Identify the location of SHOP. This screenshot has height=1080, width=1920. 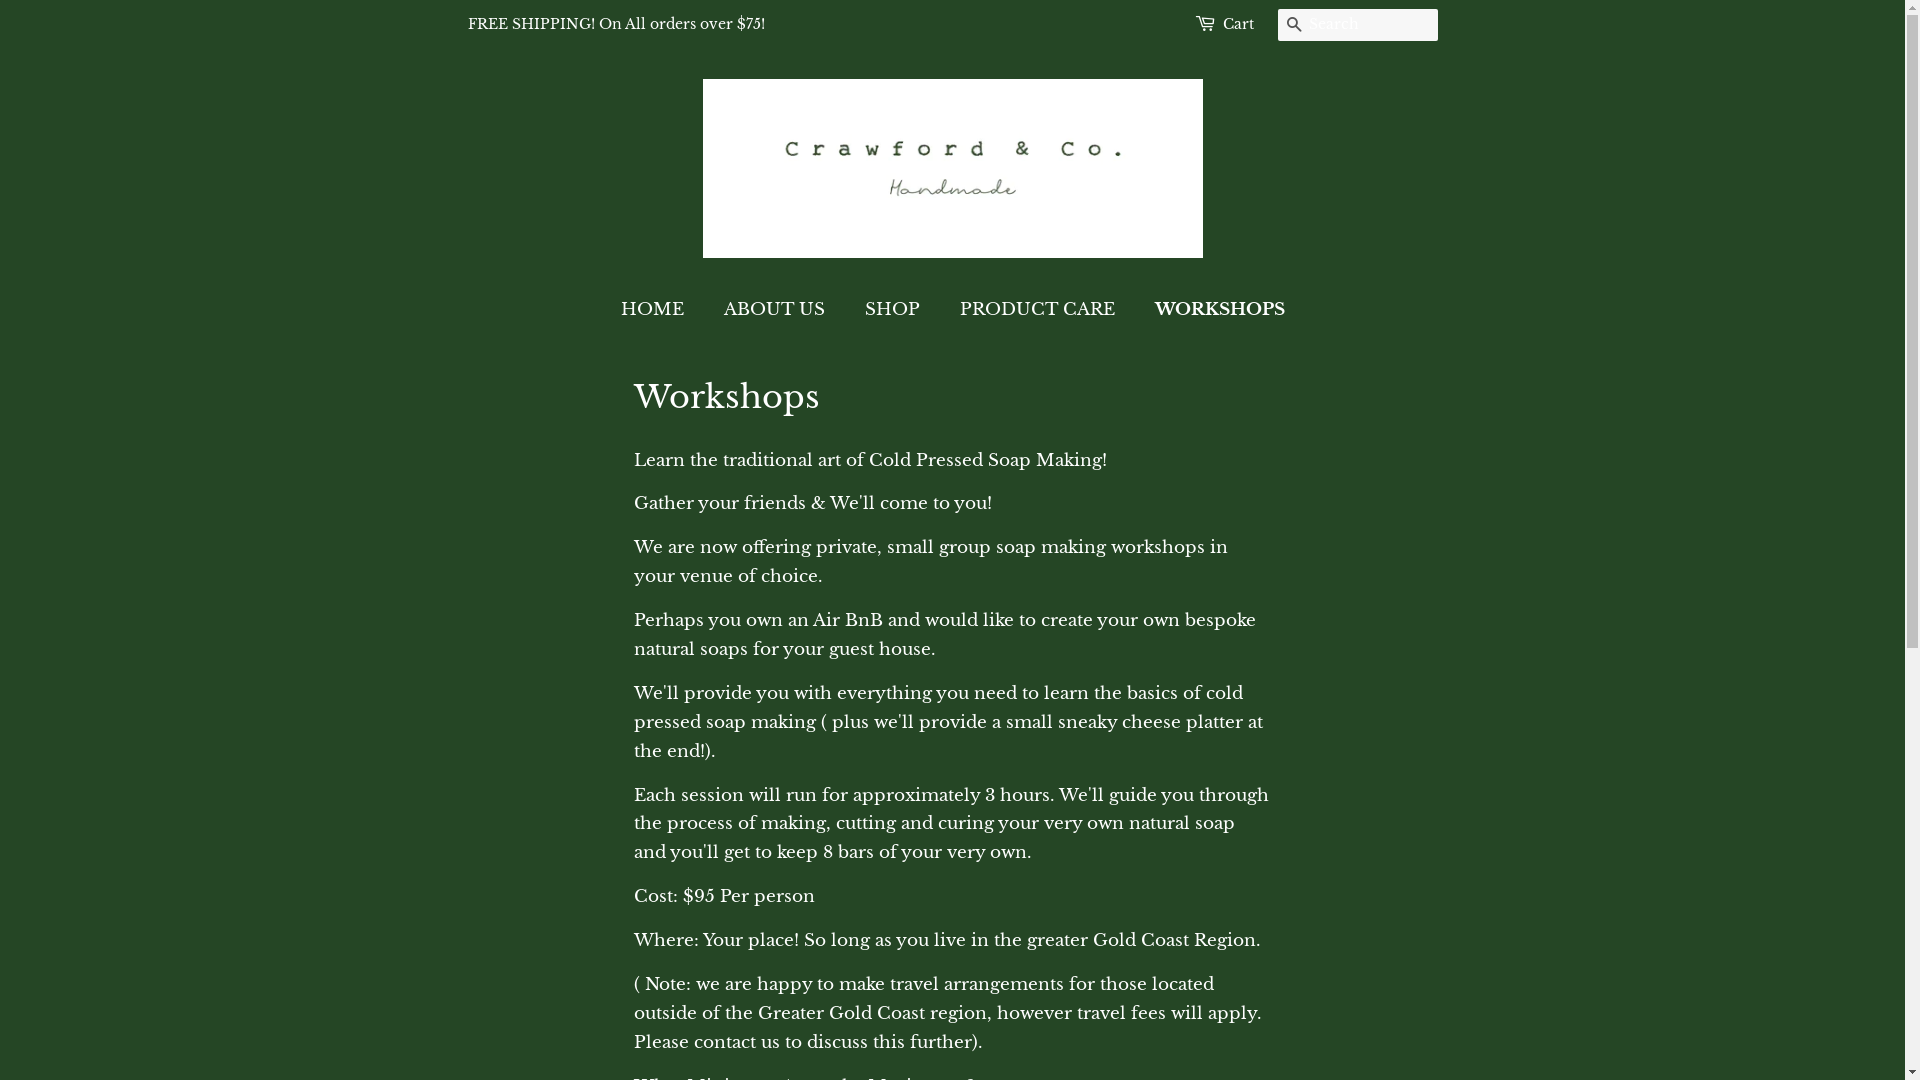
(895, 310).